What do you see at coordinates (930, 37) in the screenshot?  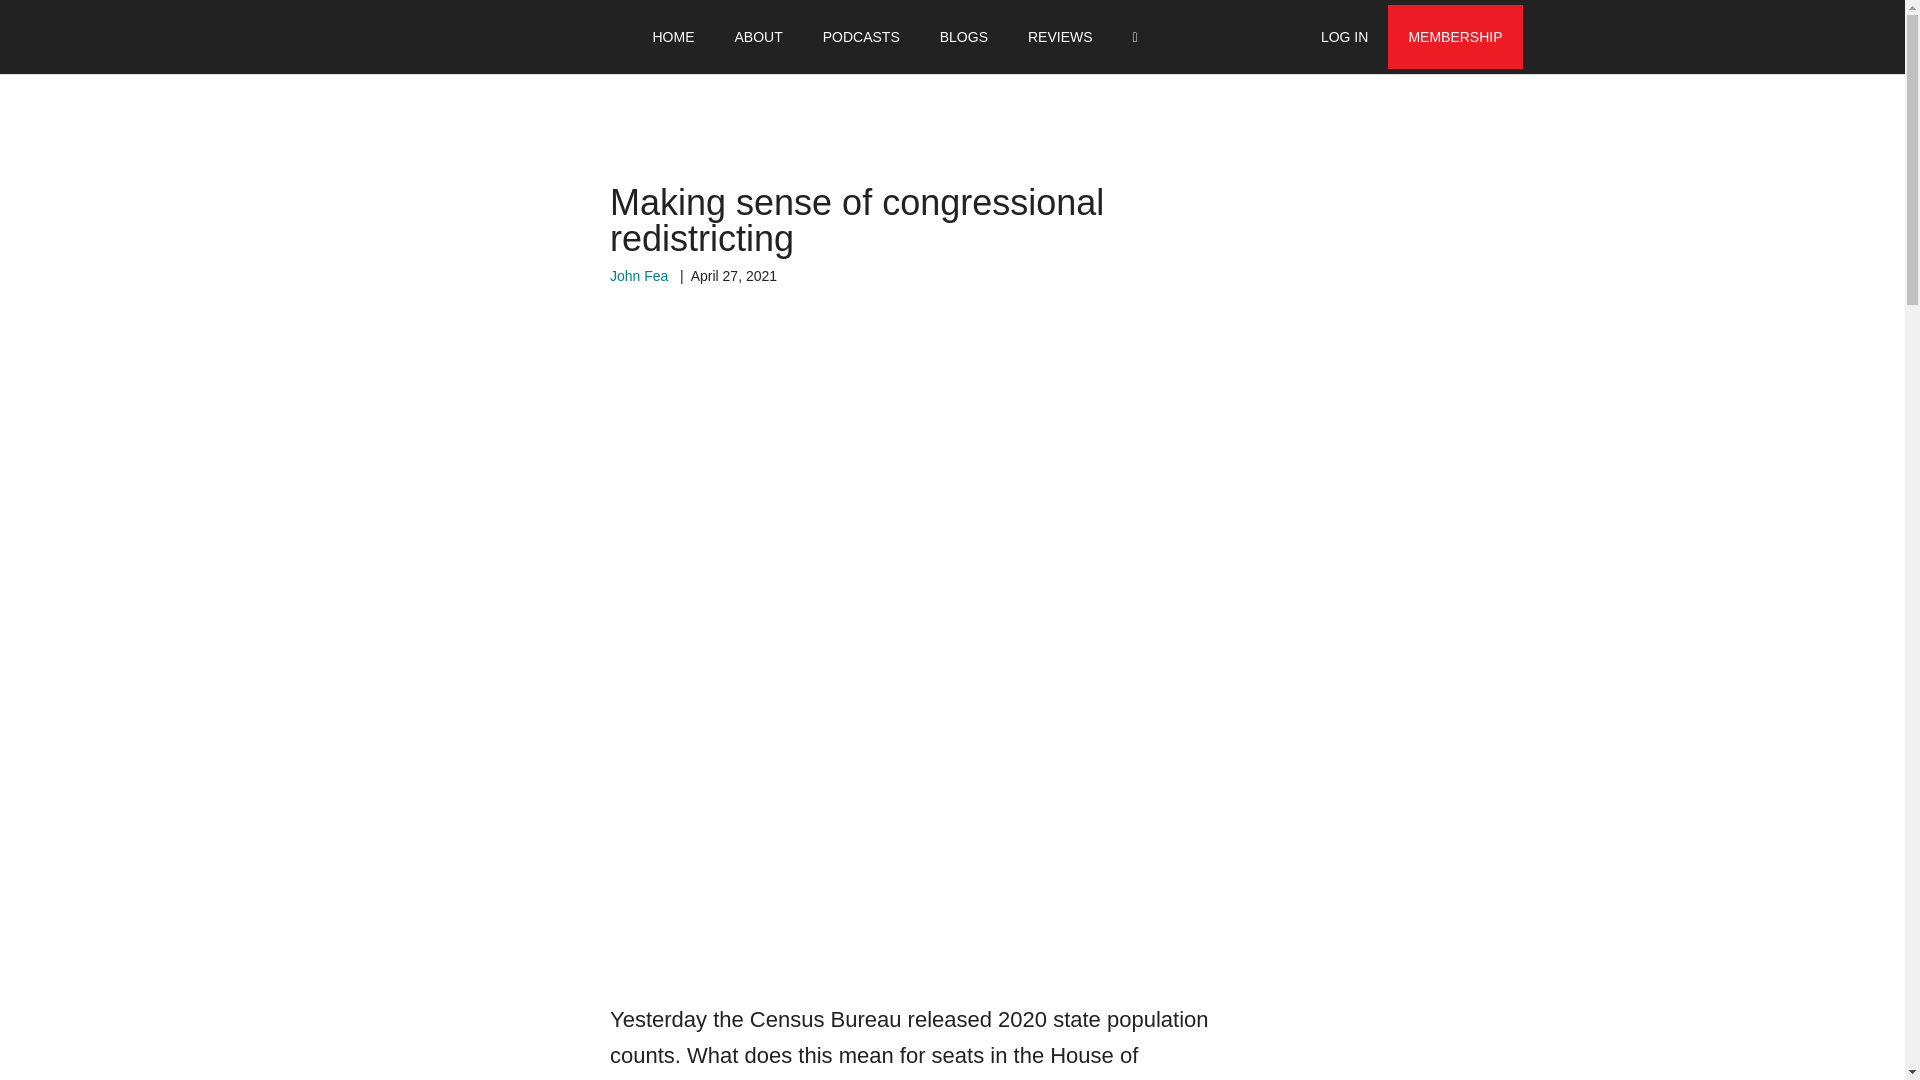 I see `SPEAKING` at bounding box center [930, 37].